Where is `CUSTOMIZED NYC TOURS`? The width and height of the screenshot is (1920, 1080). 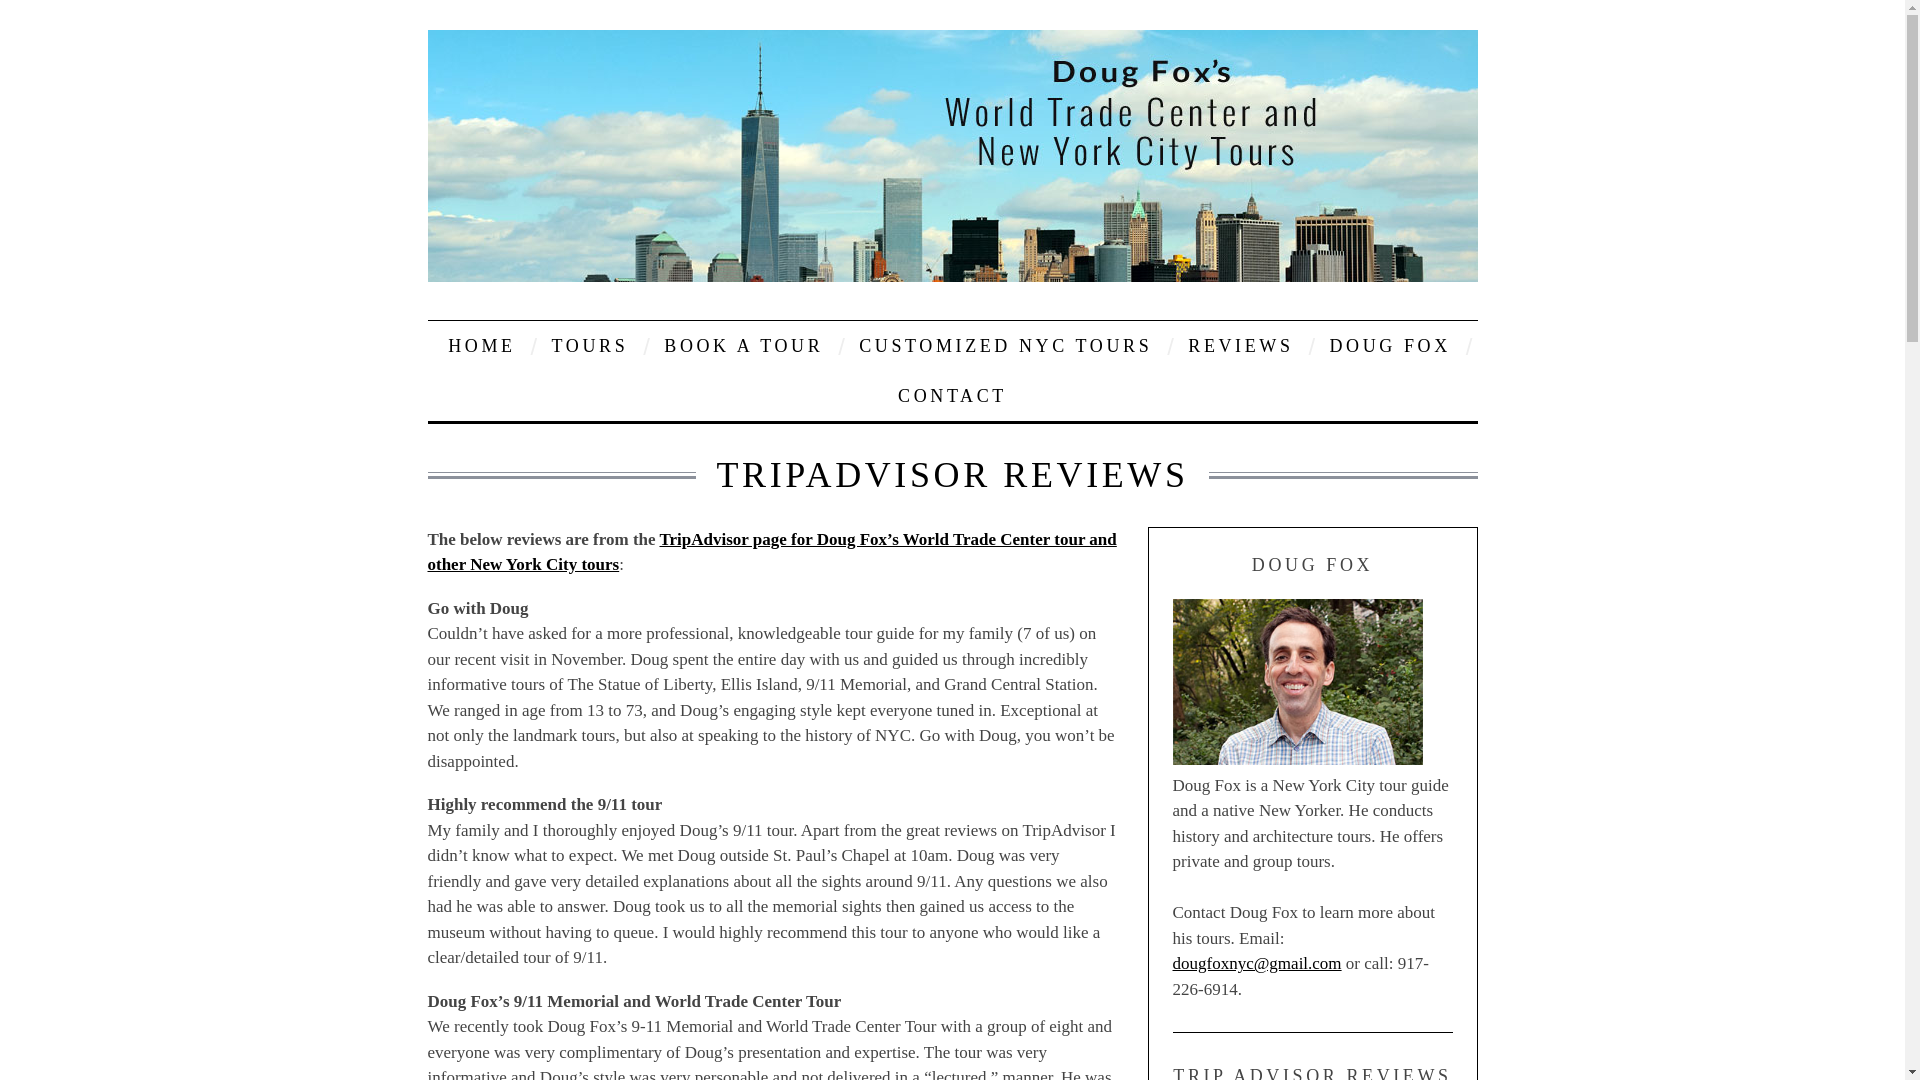
CUSTOMIZED NYC TOURS is located at coordinates (1006, 344).